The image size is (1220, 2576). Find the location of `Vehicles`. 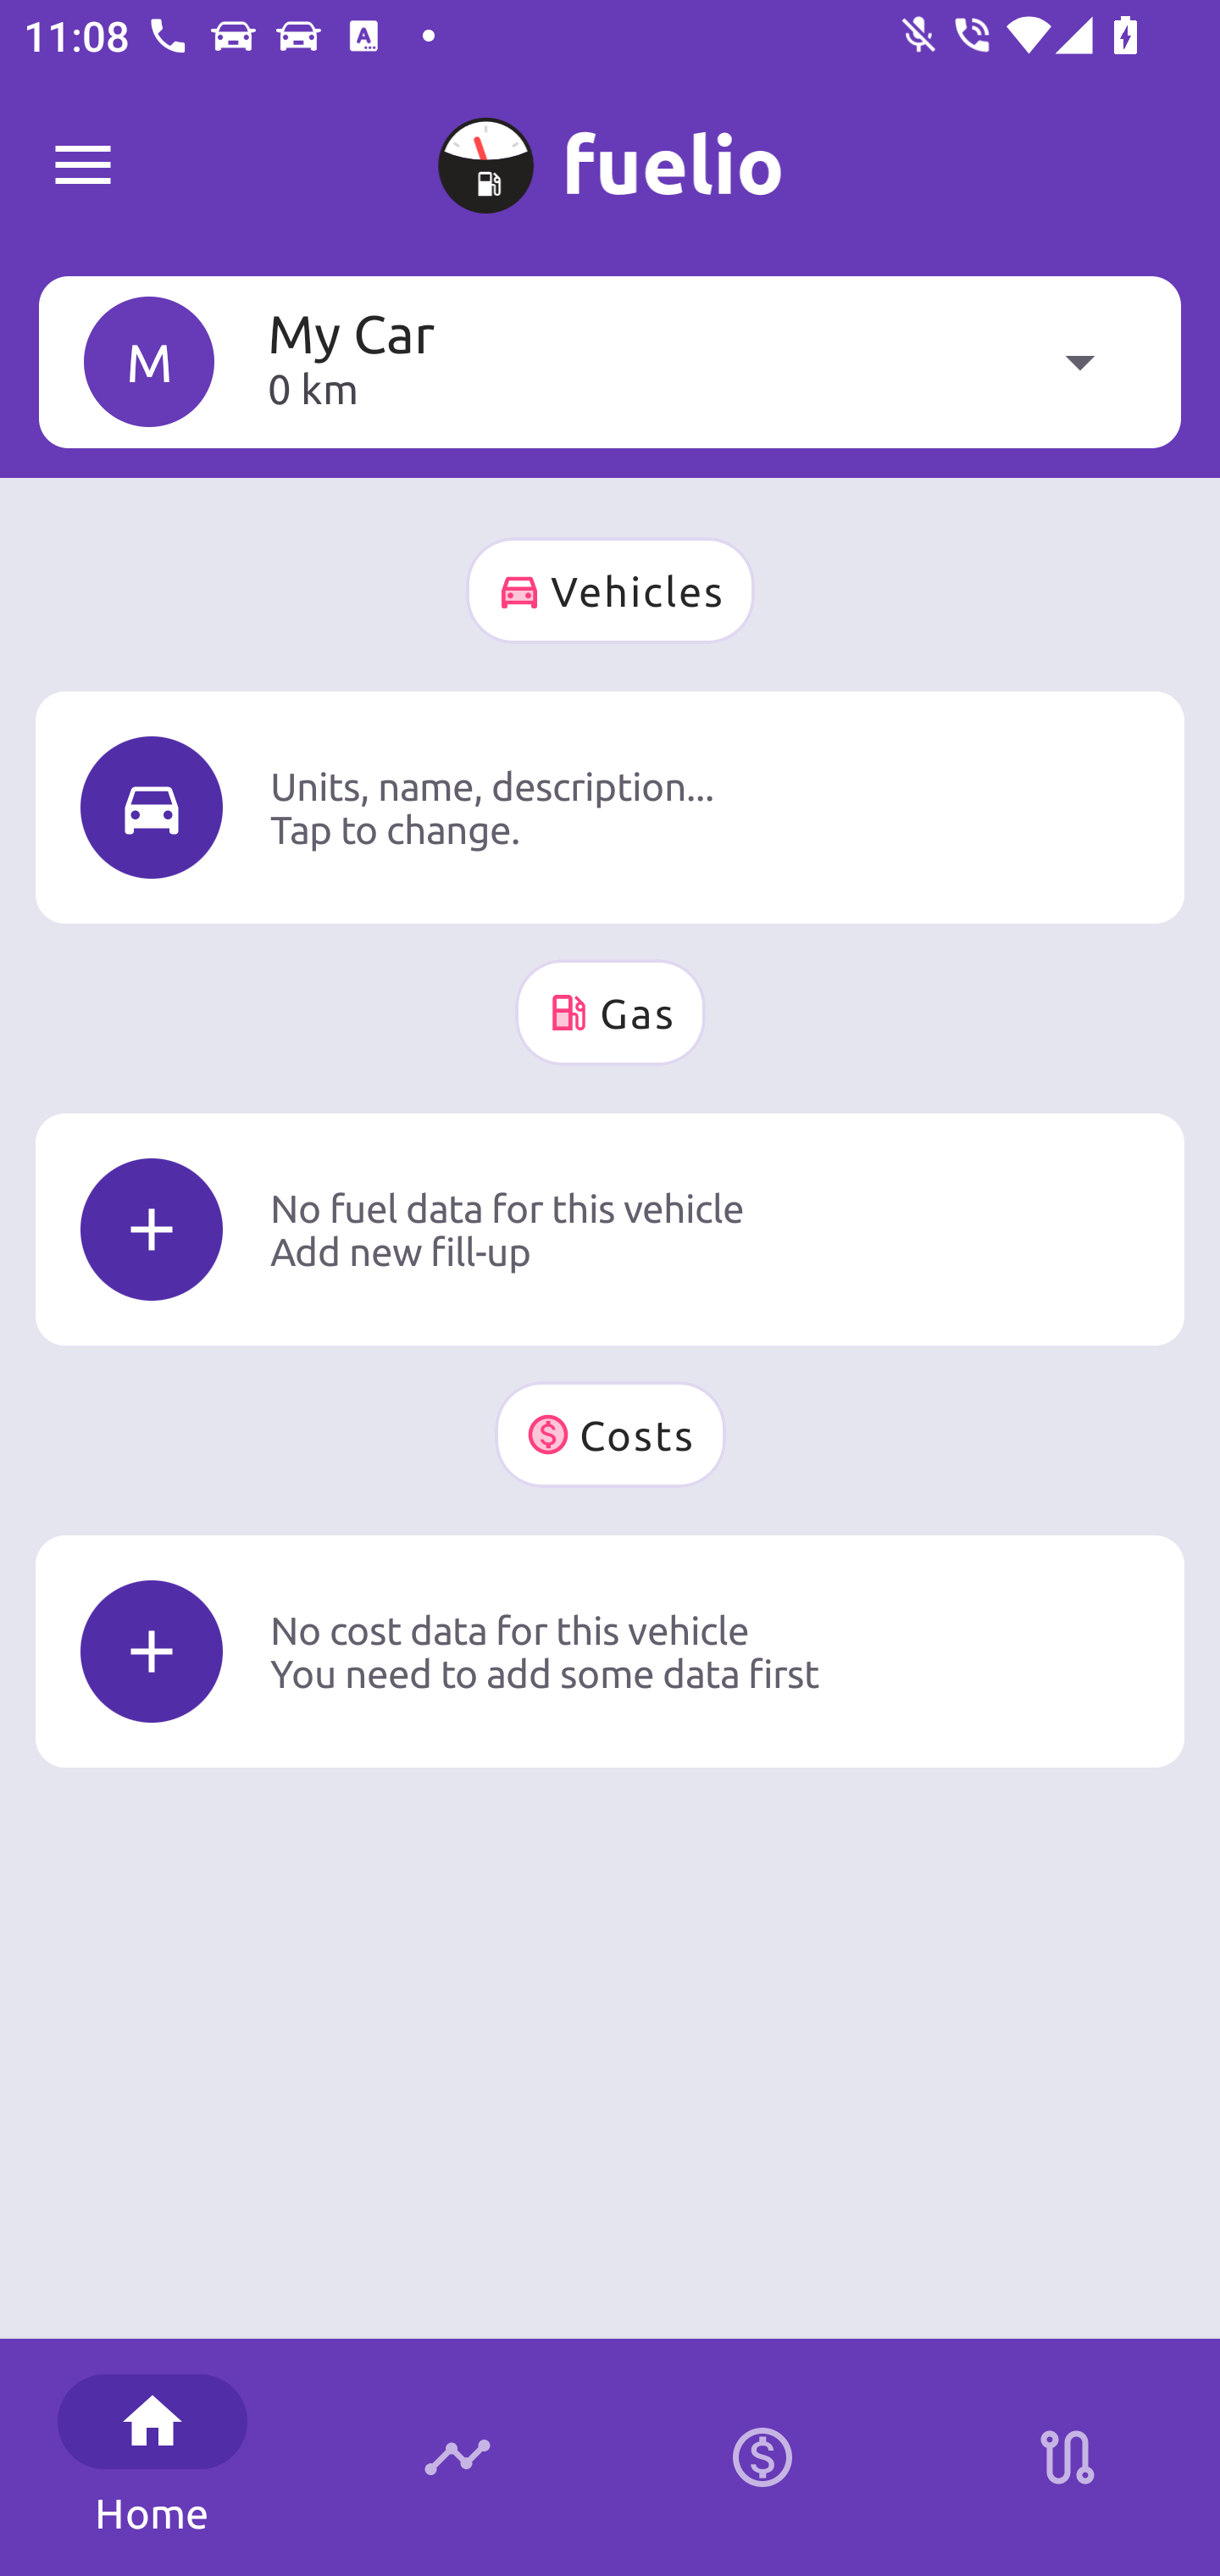

Vehicles is located at coordinates (610, 591).